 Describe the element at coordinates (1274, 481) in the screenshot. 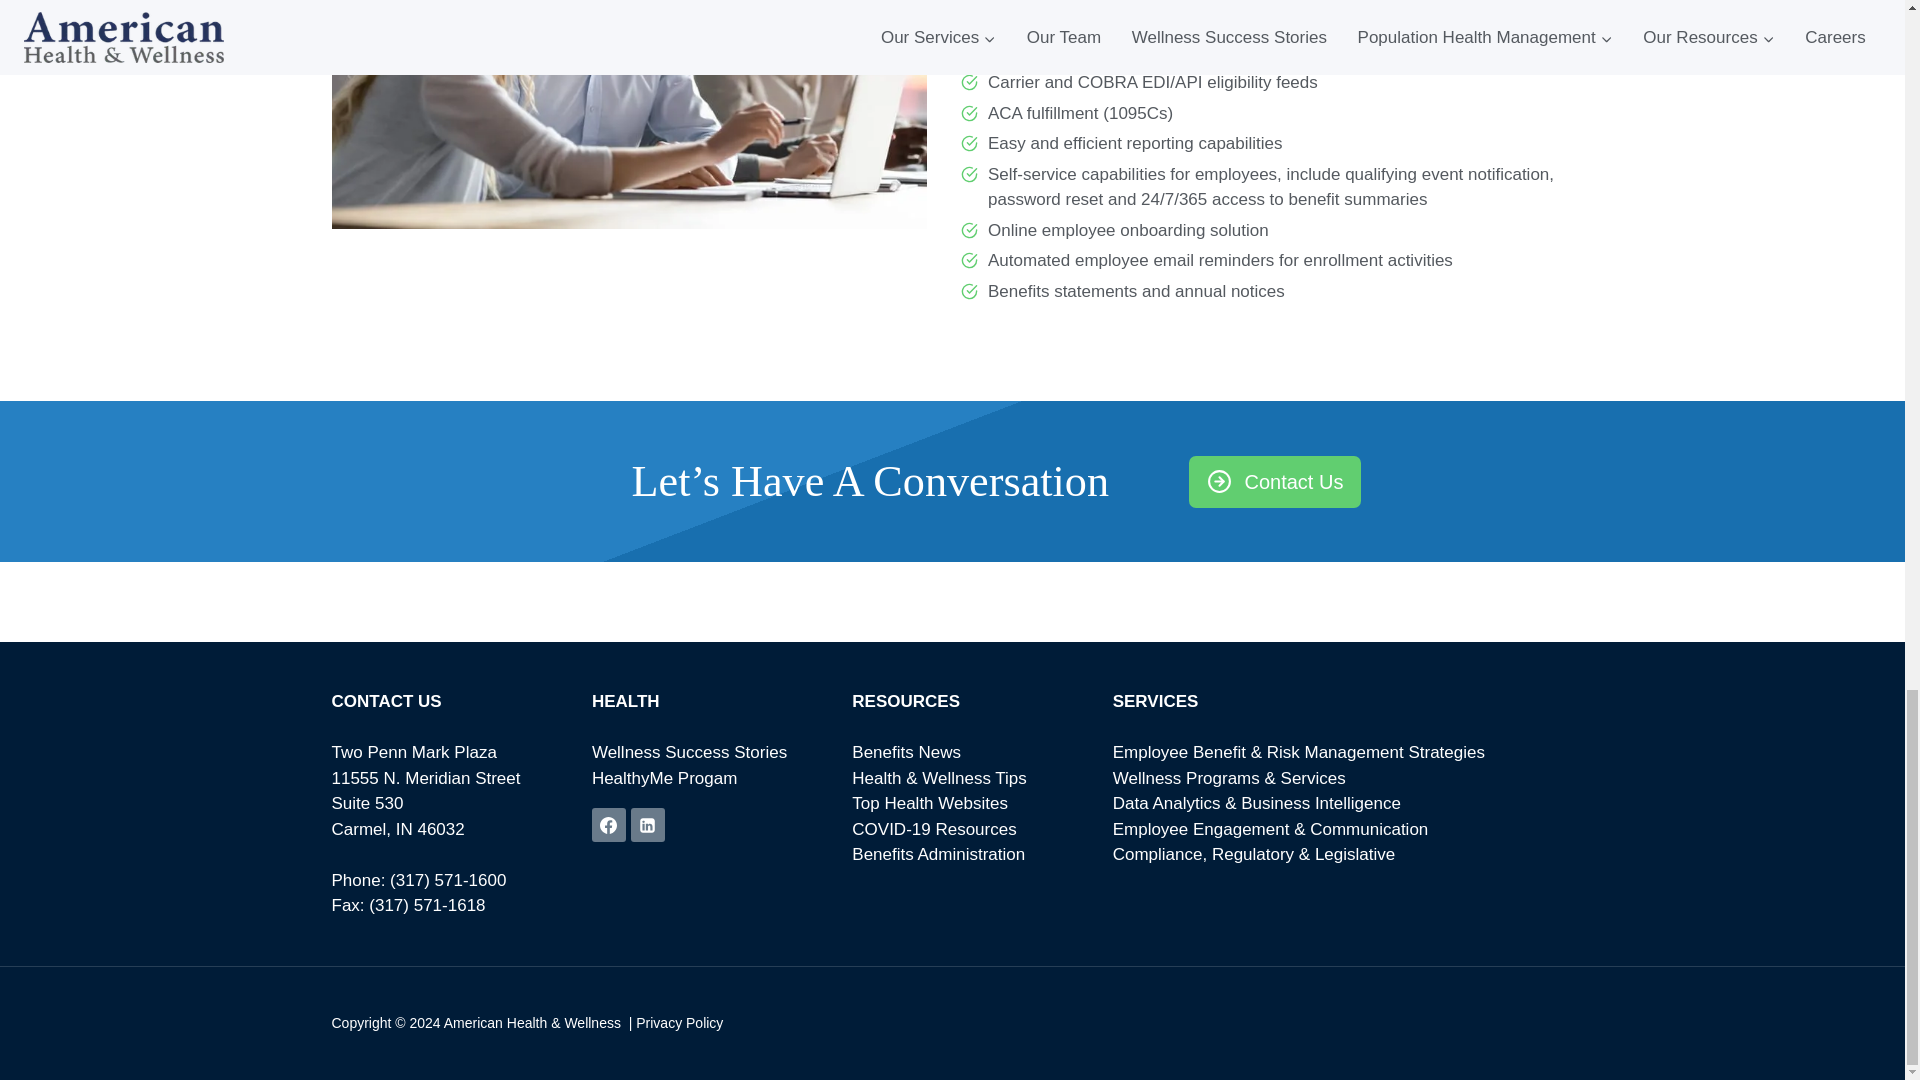

I see `Contact Us` at that location.